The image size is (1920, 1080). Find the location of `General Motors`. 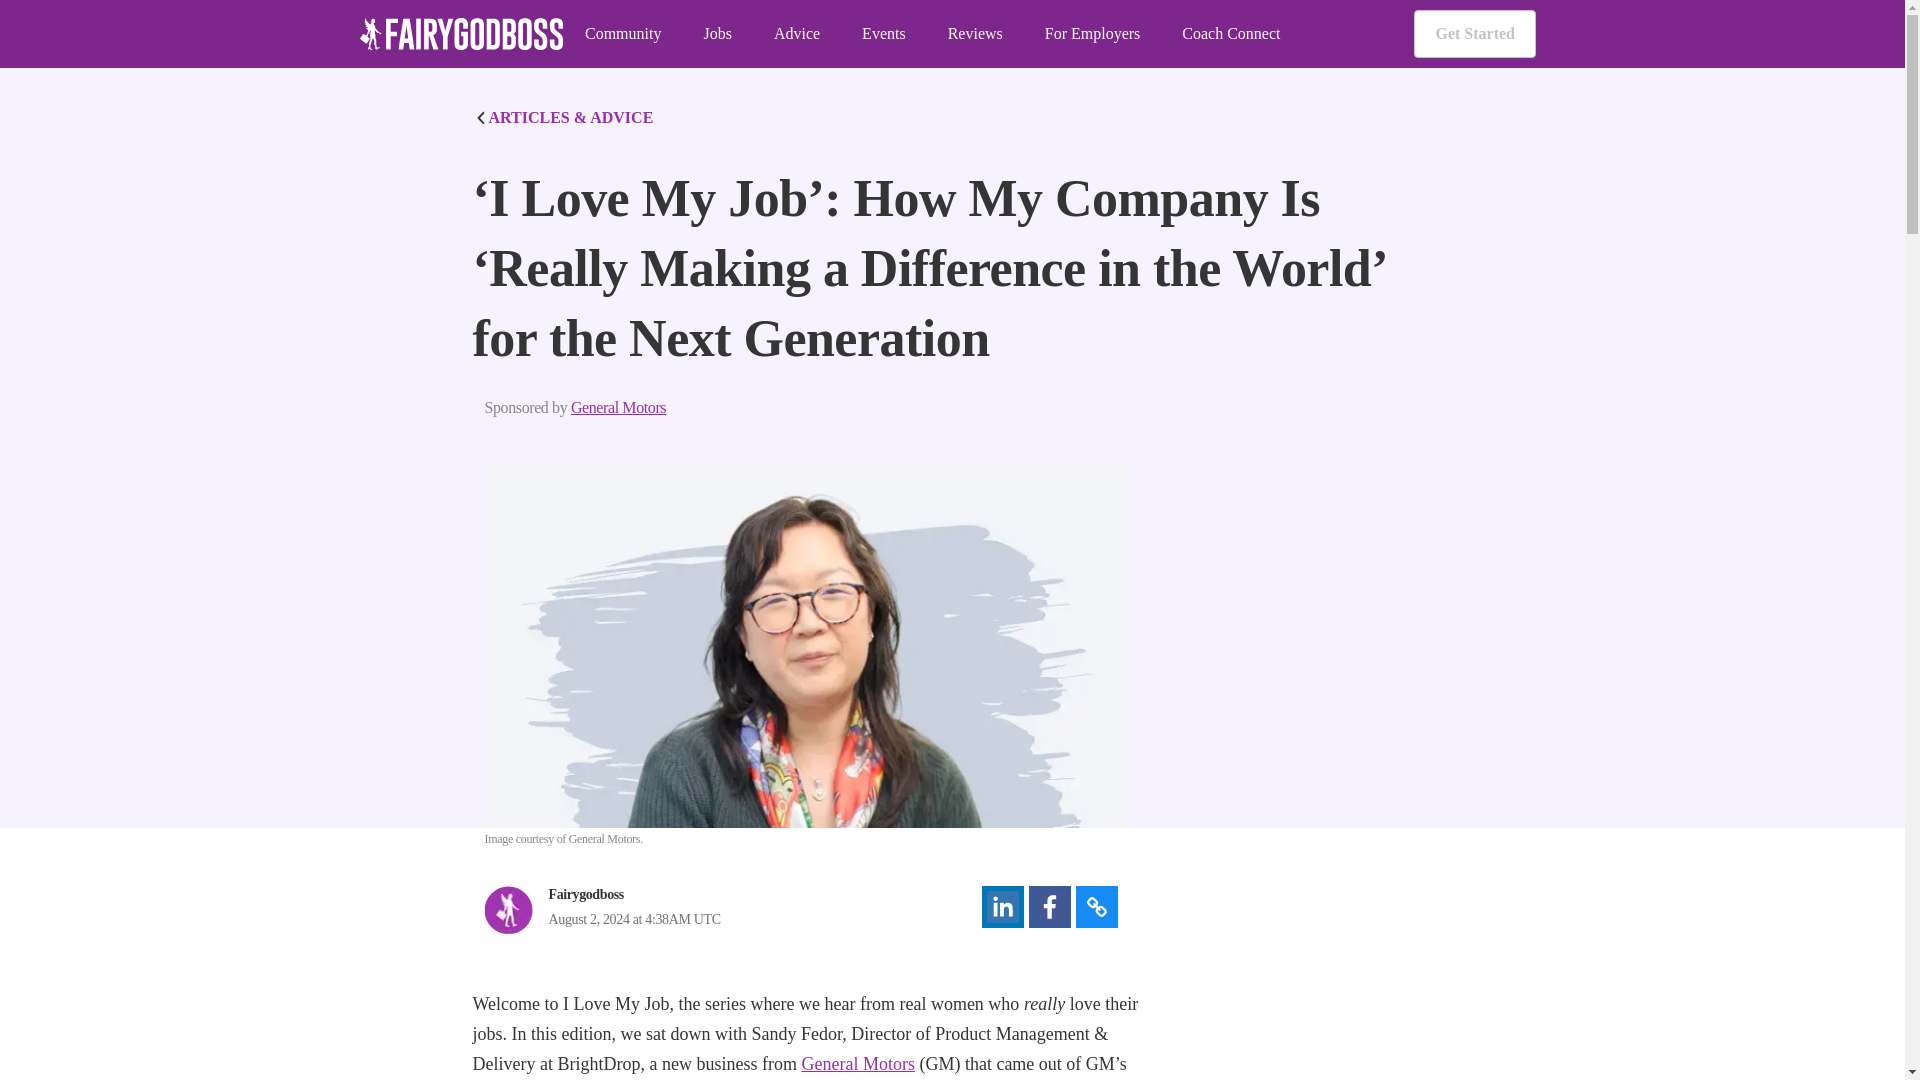

General Motors is located at coordinates (618, 408).